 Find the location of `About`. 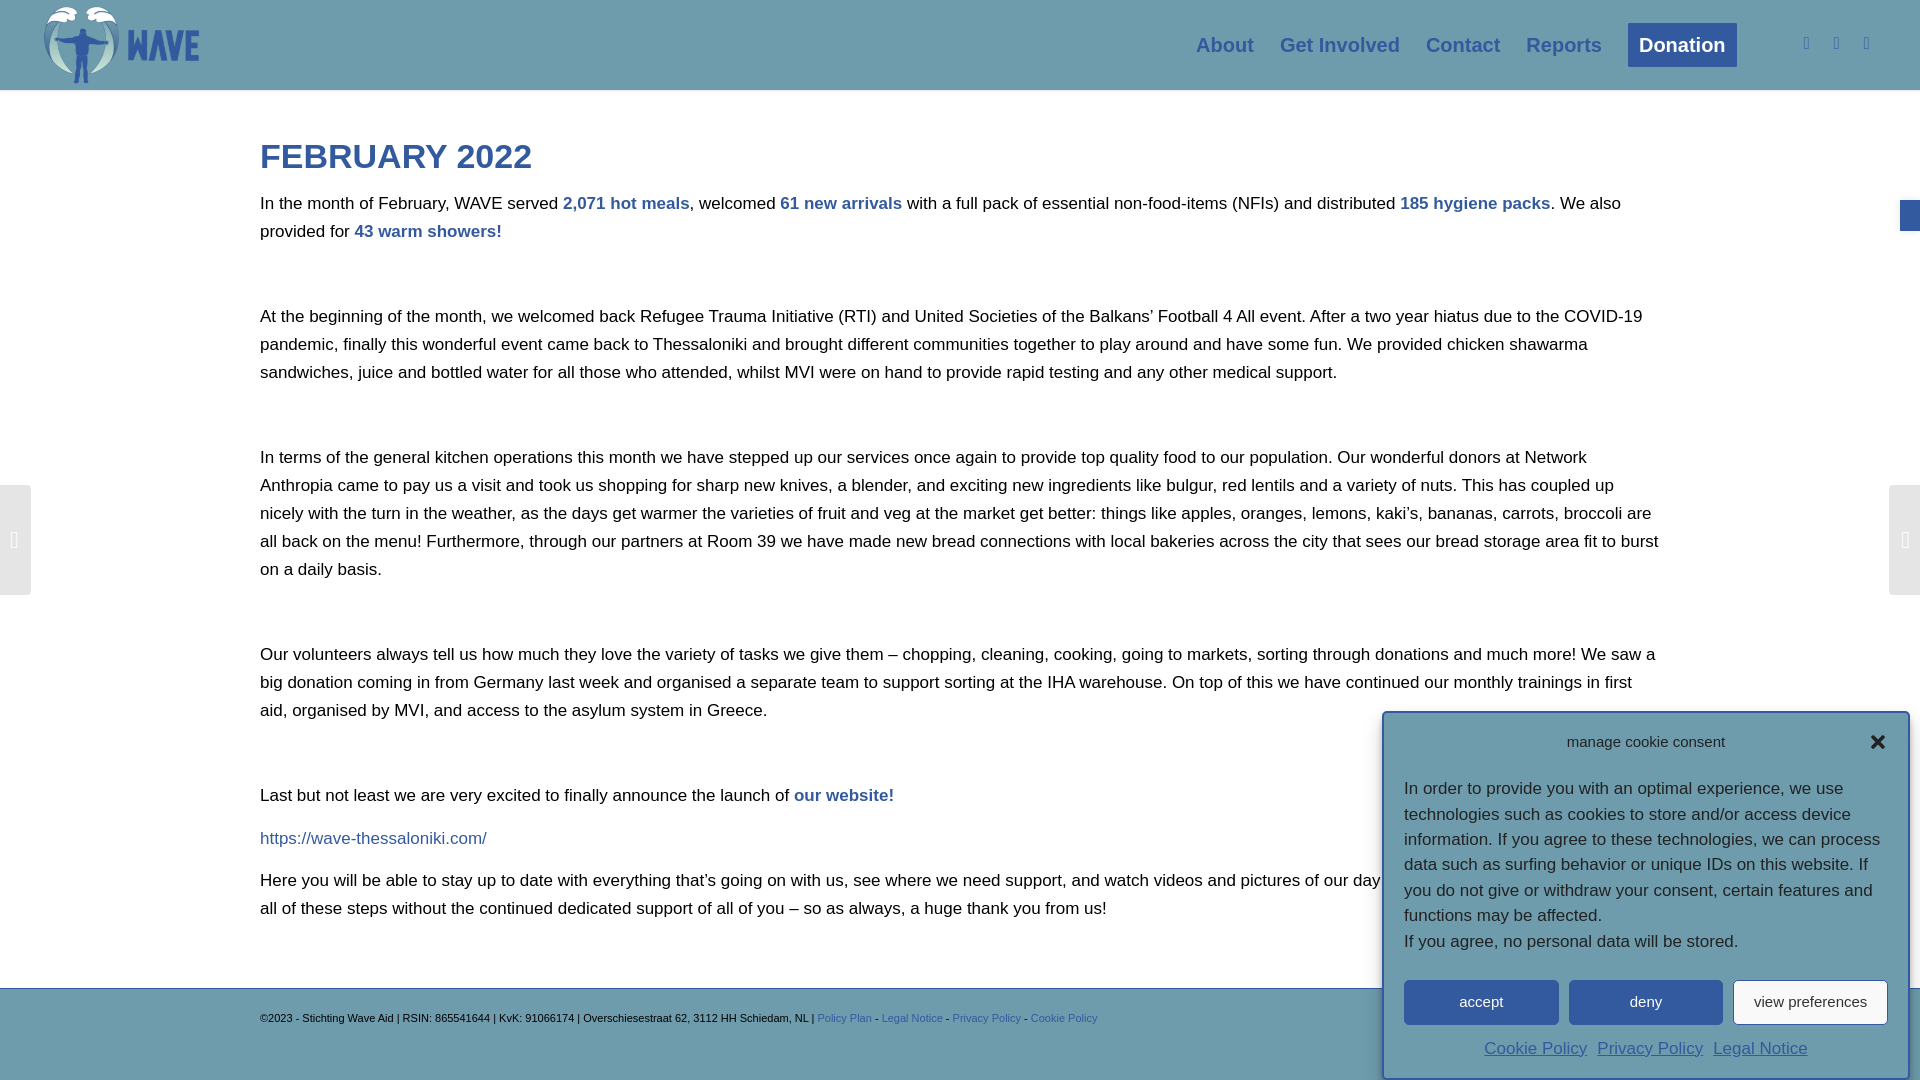

About is located at coordinates (1224, 44).